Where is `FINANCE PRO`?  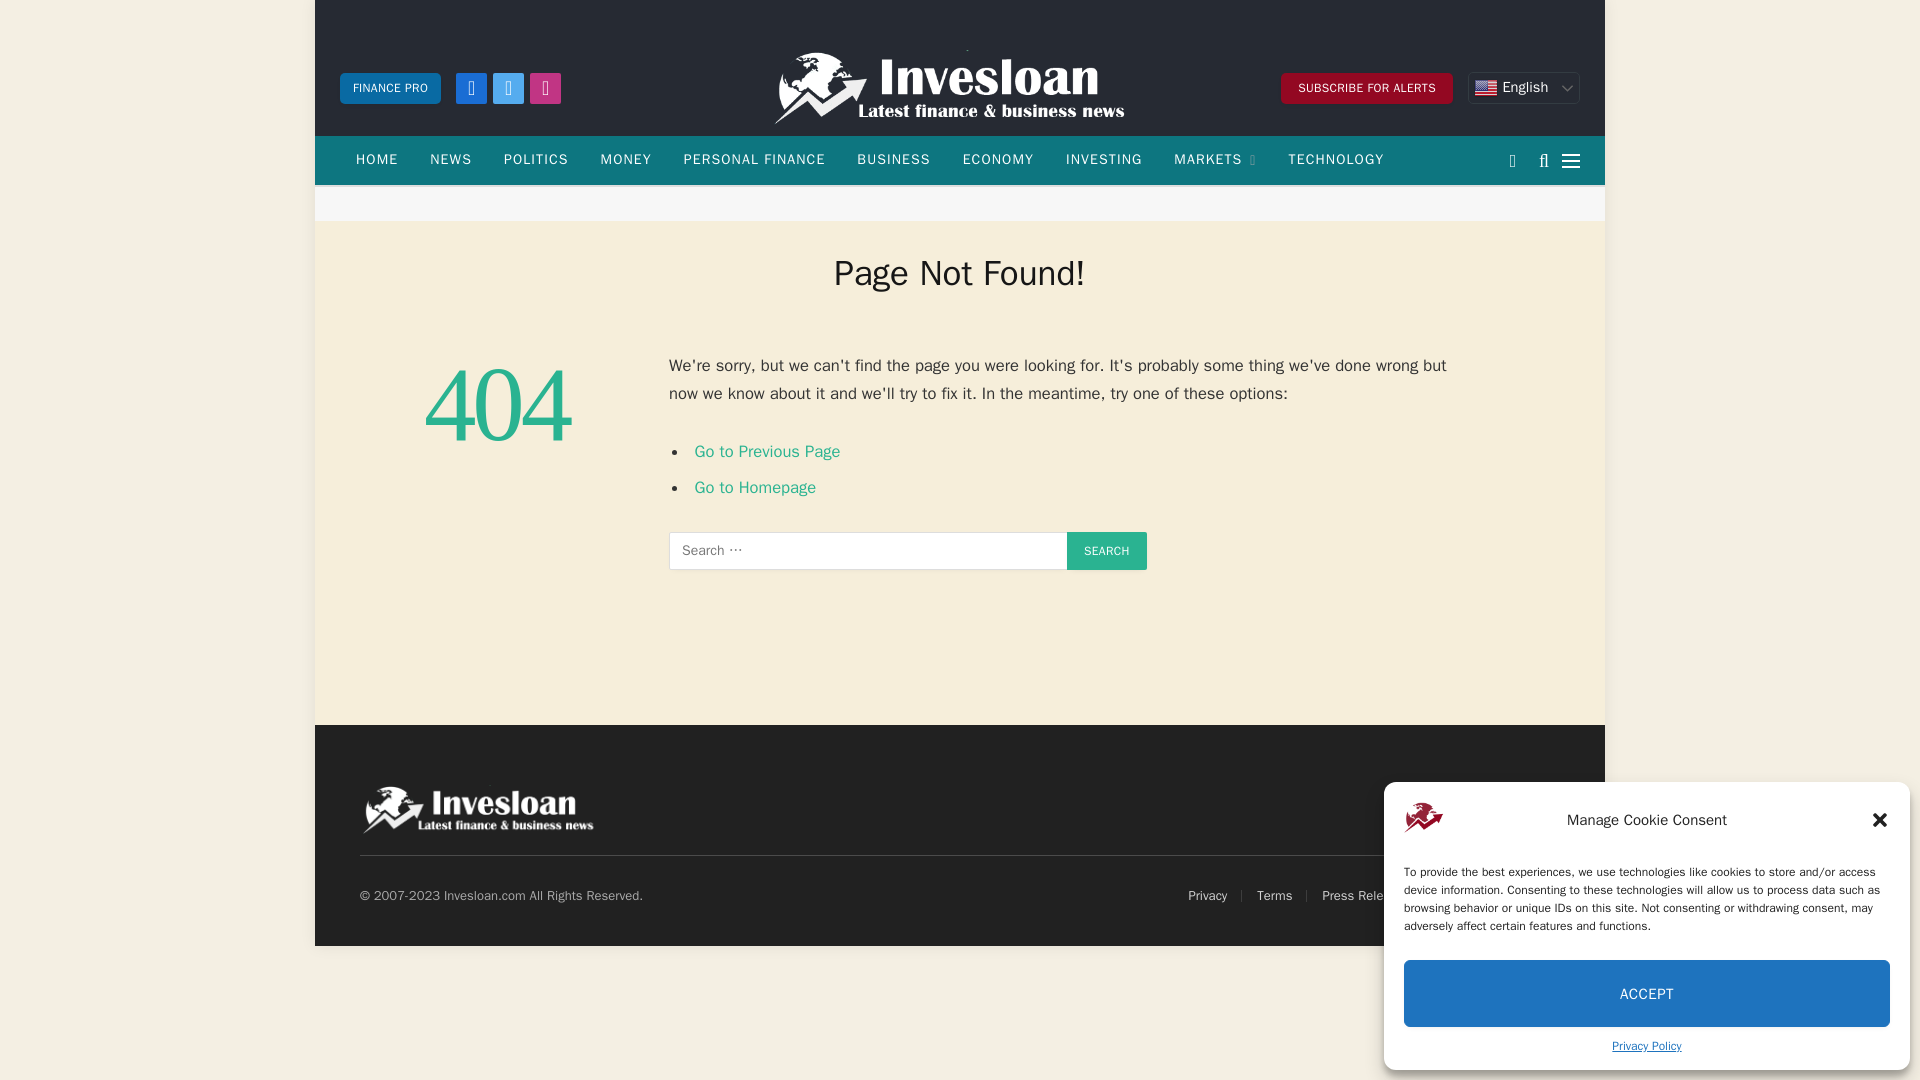
FINANCE PRO is located at coordinates (390, 87).